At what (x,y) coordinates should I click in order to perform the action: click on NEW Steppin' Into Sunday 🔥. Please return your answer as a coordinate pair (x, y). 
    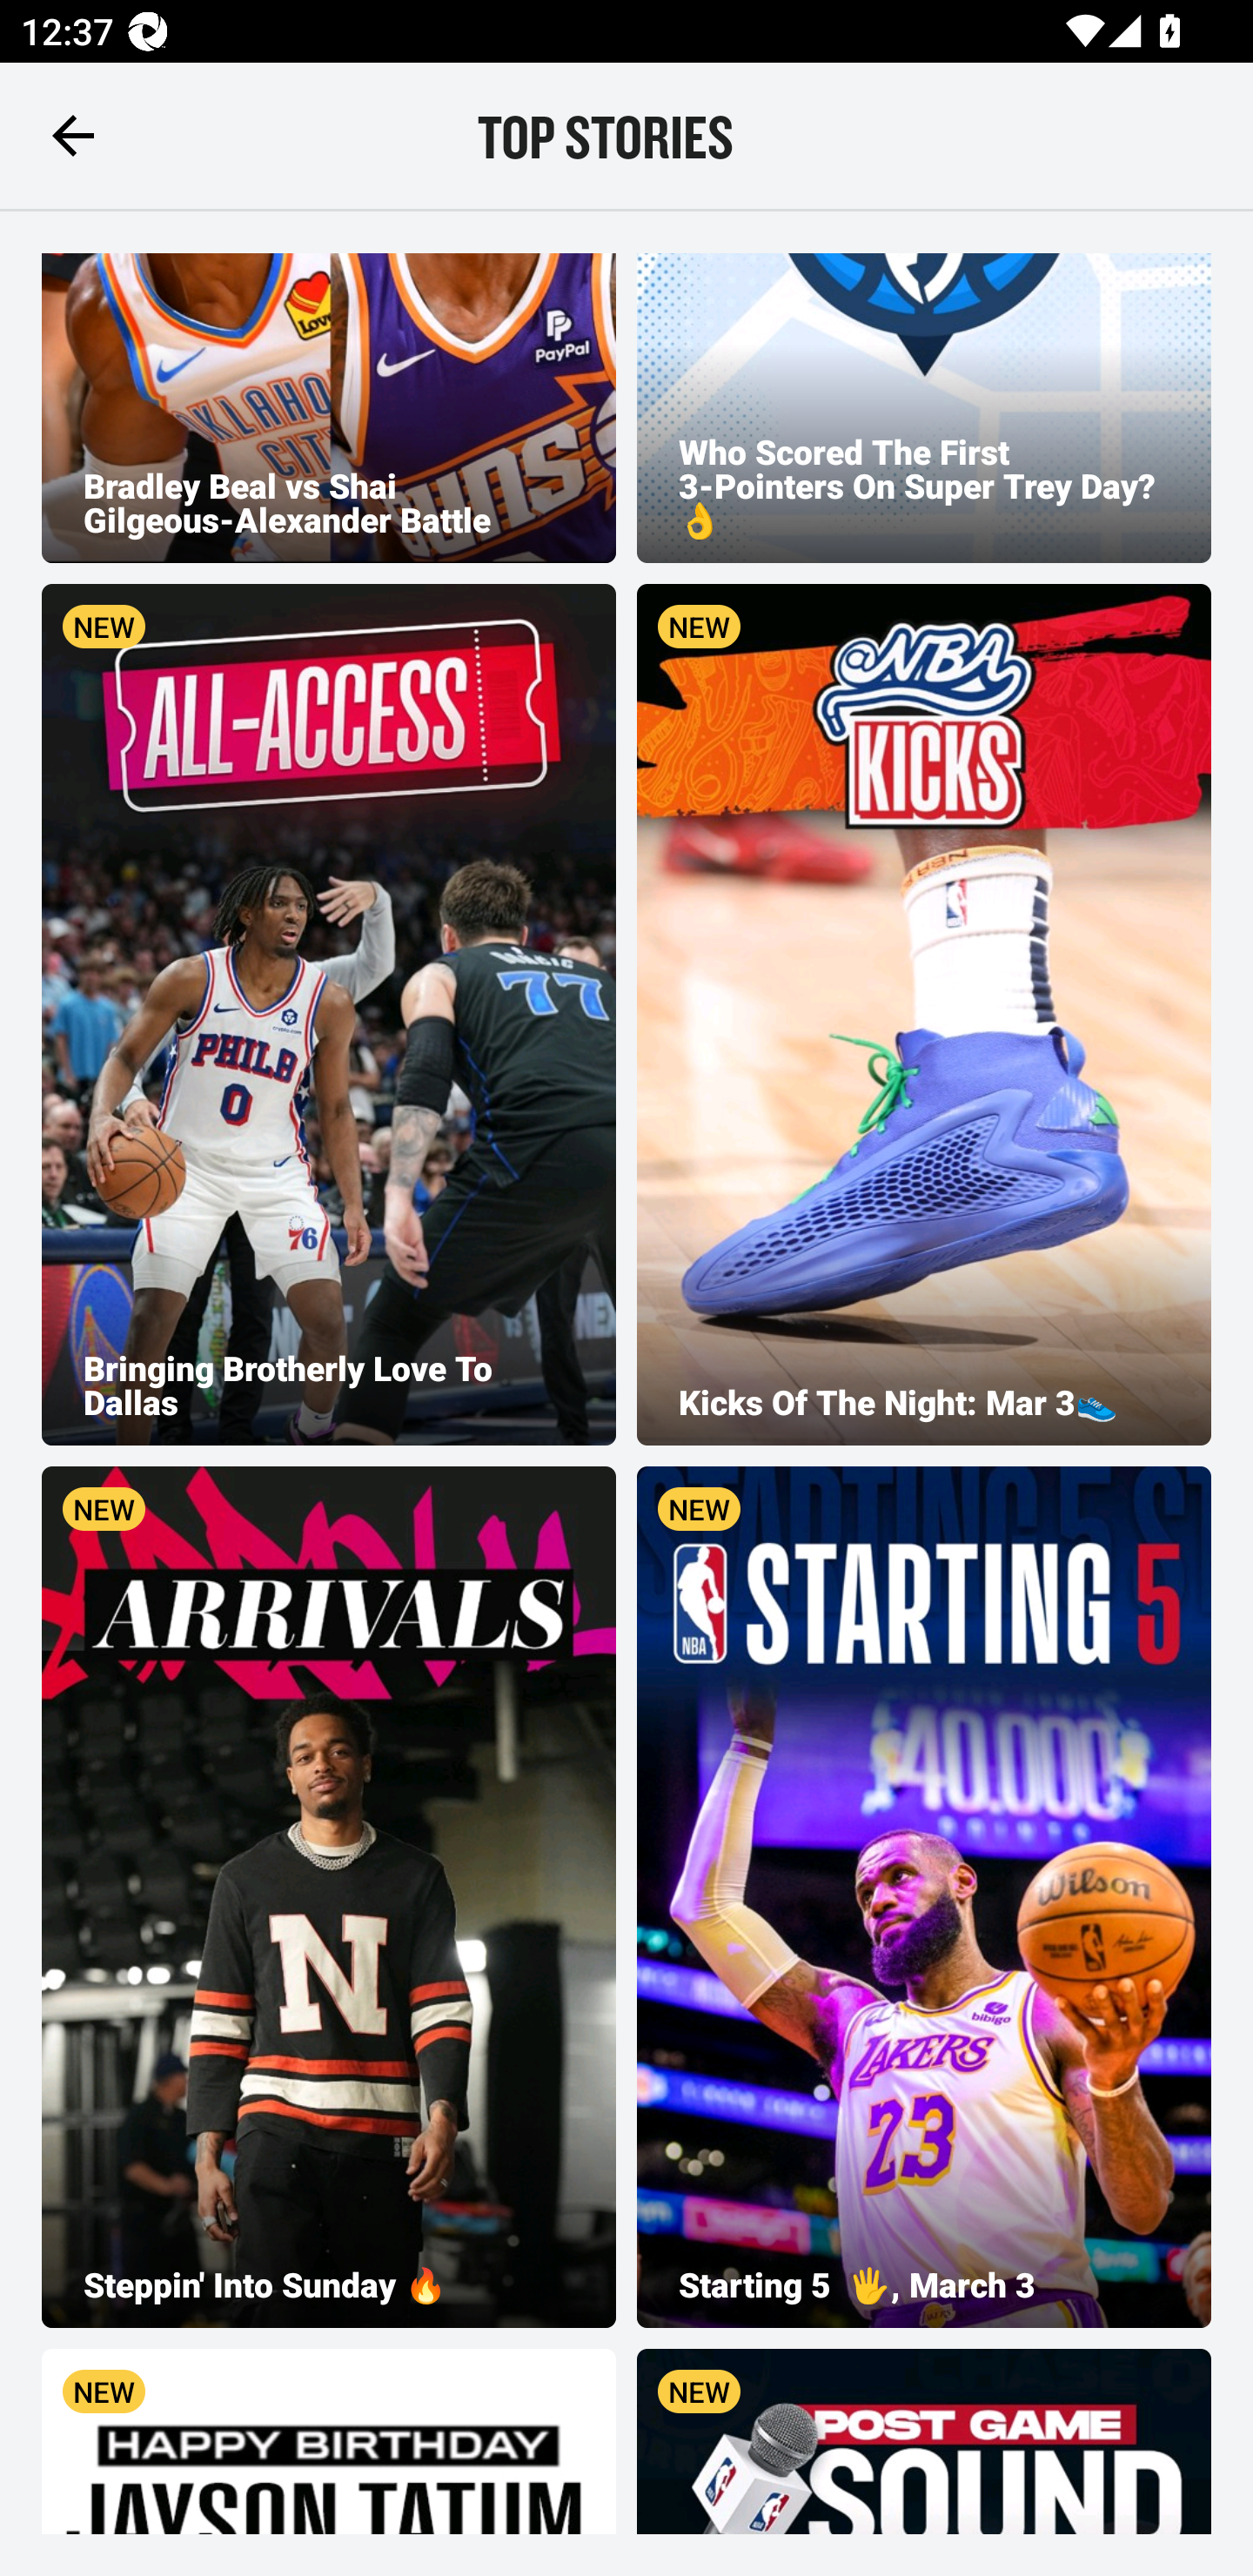
    Looking at the image, I should click on (329, 1897).